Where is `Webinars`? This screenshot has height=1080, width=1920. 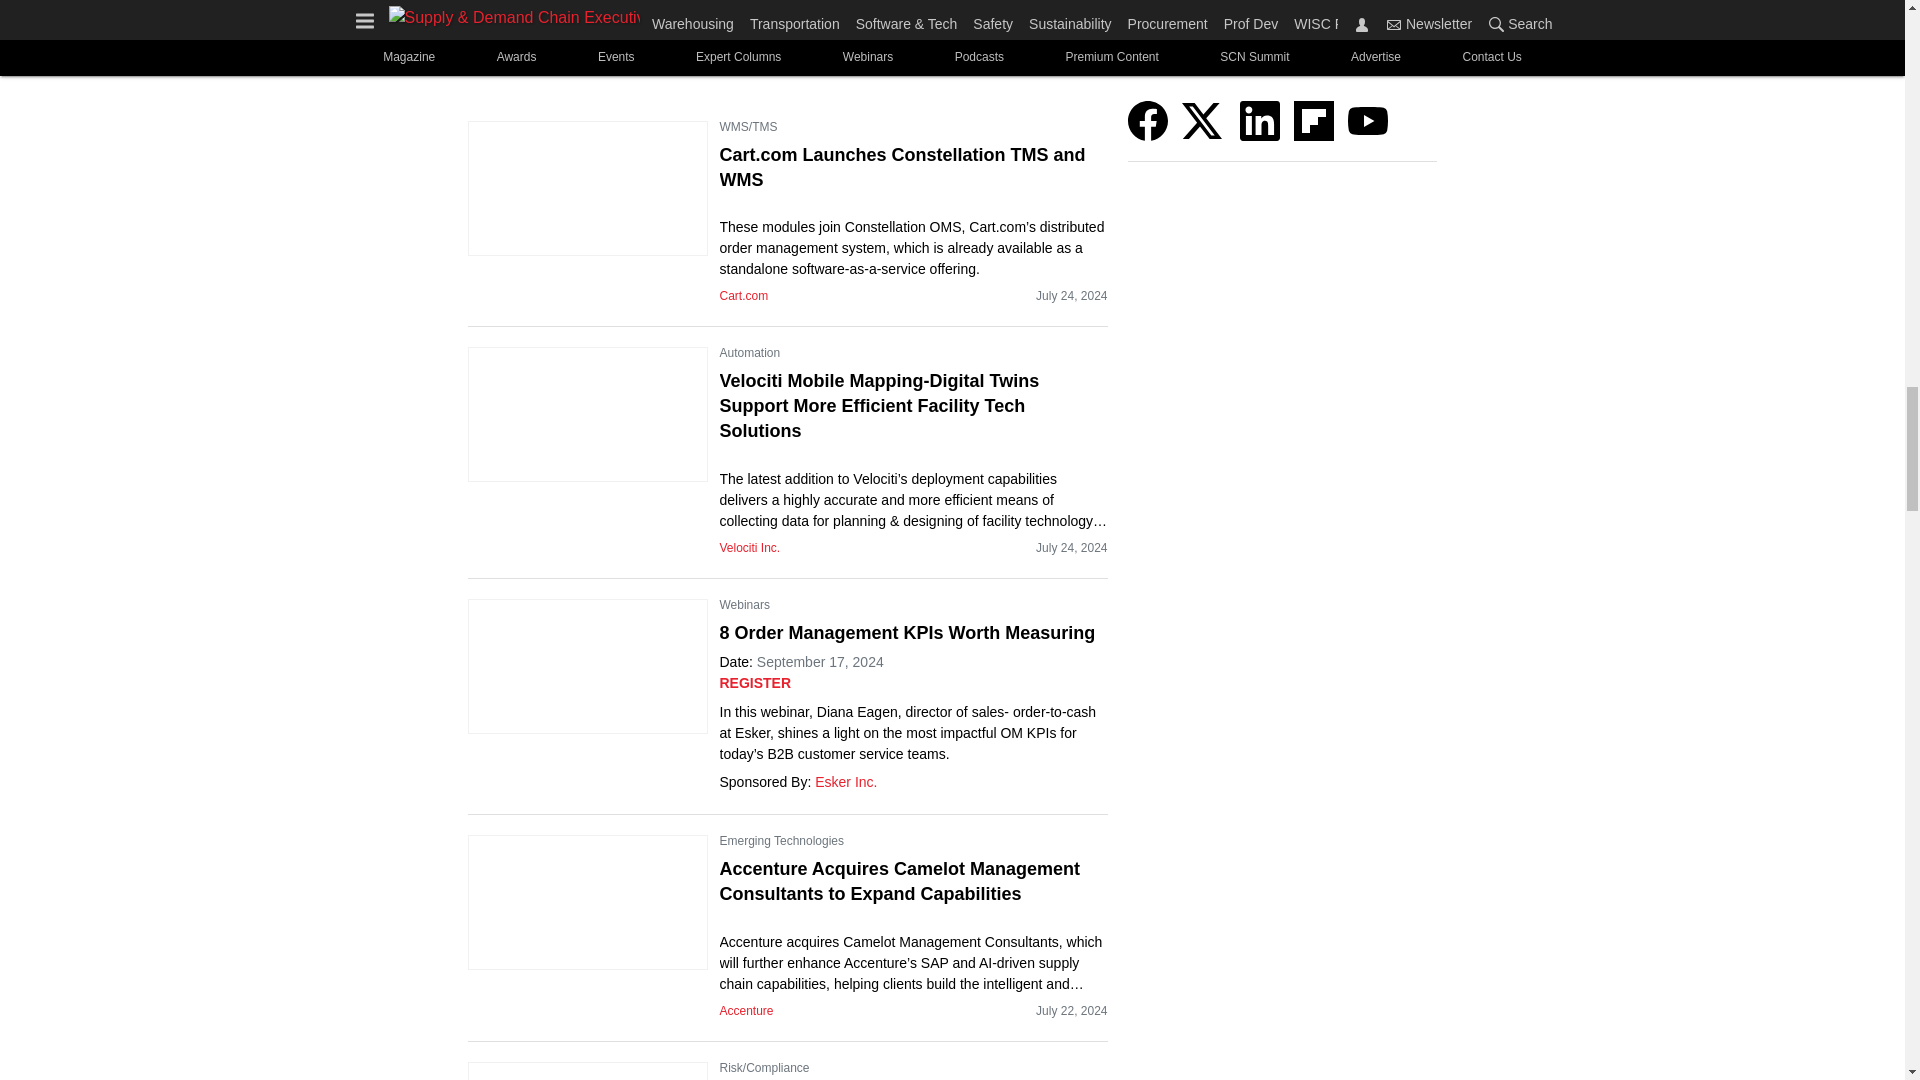
Webinars is located at coordinates (744, 604).